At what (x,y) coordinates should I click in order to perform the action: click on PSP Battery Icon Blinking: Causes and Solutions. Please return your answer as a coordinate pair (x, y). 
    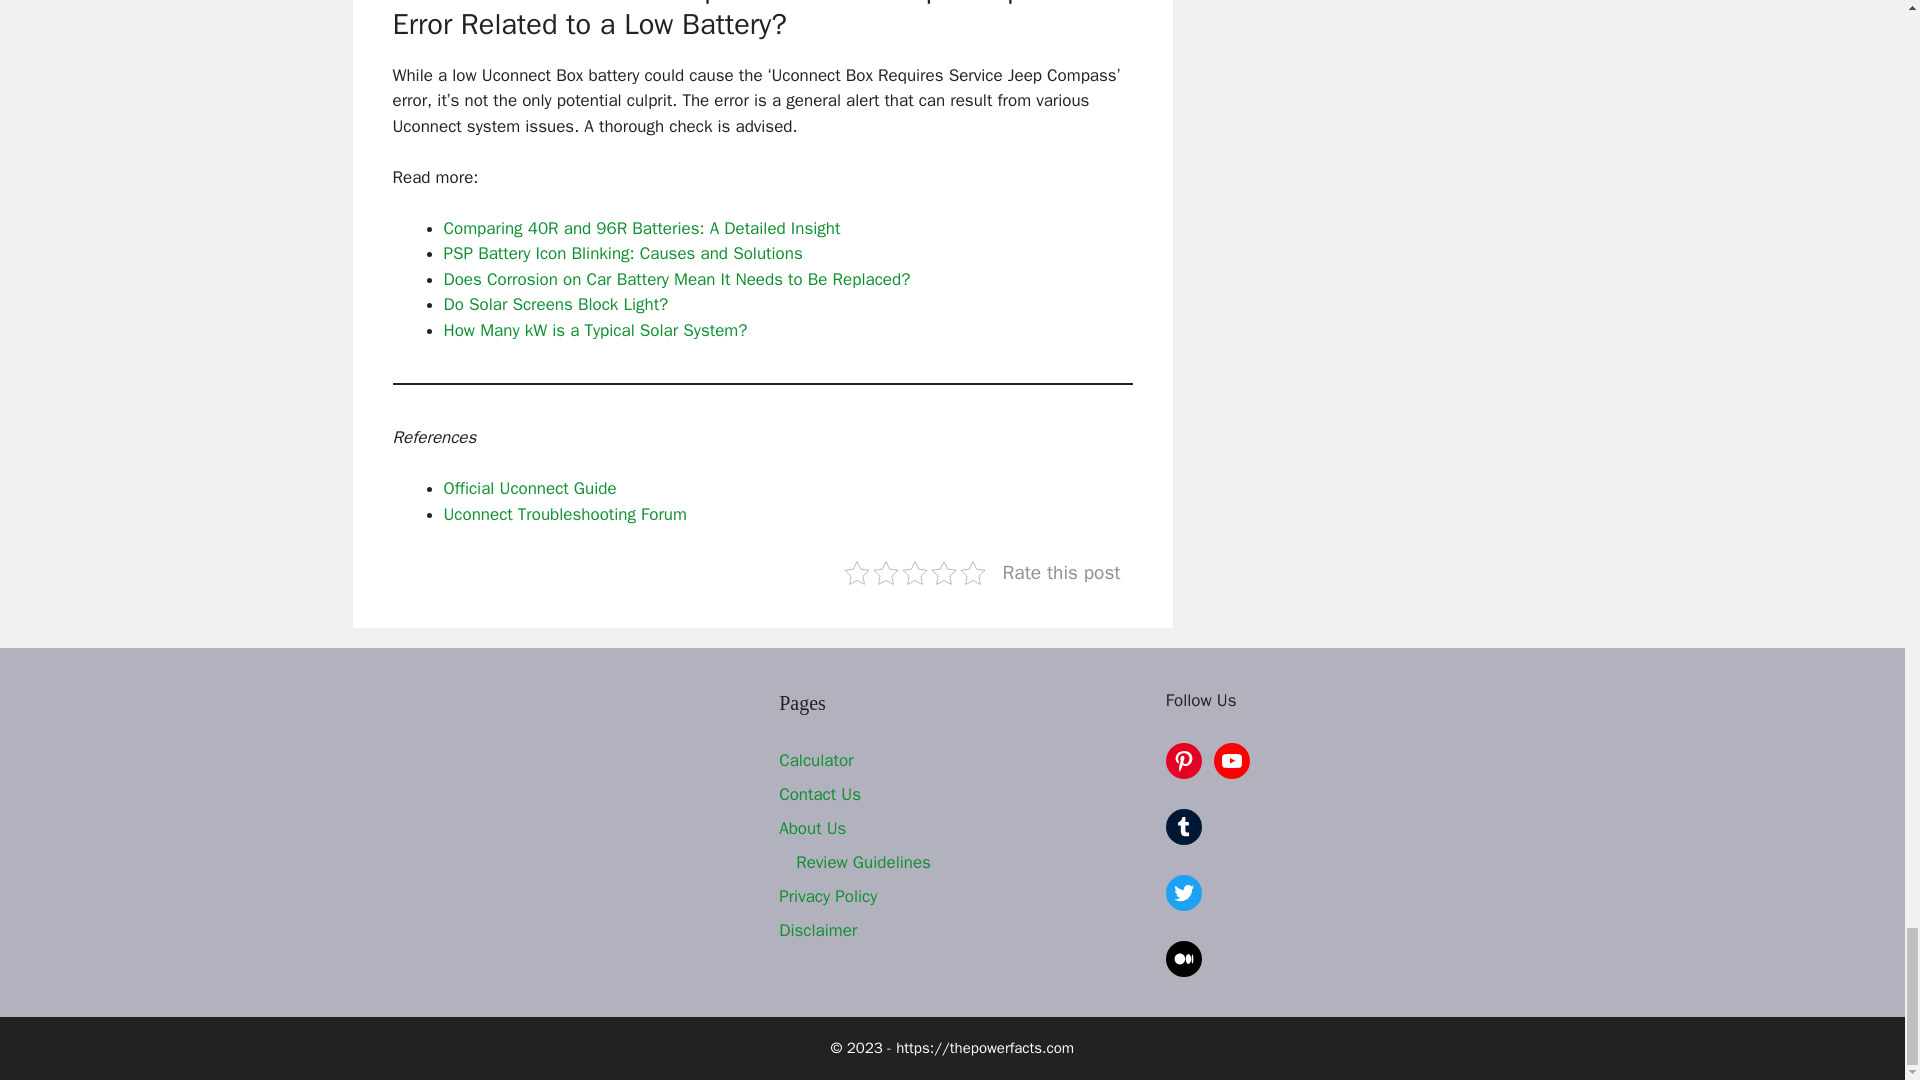
    Looking at the image, I should click on (622, 253).